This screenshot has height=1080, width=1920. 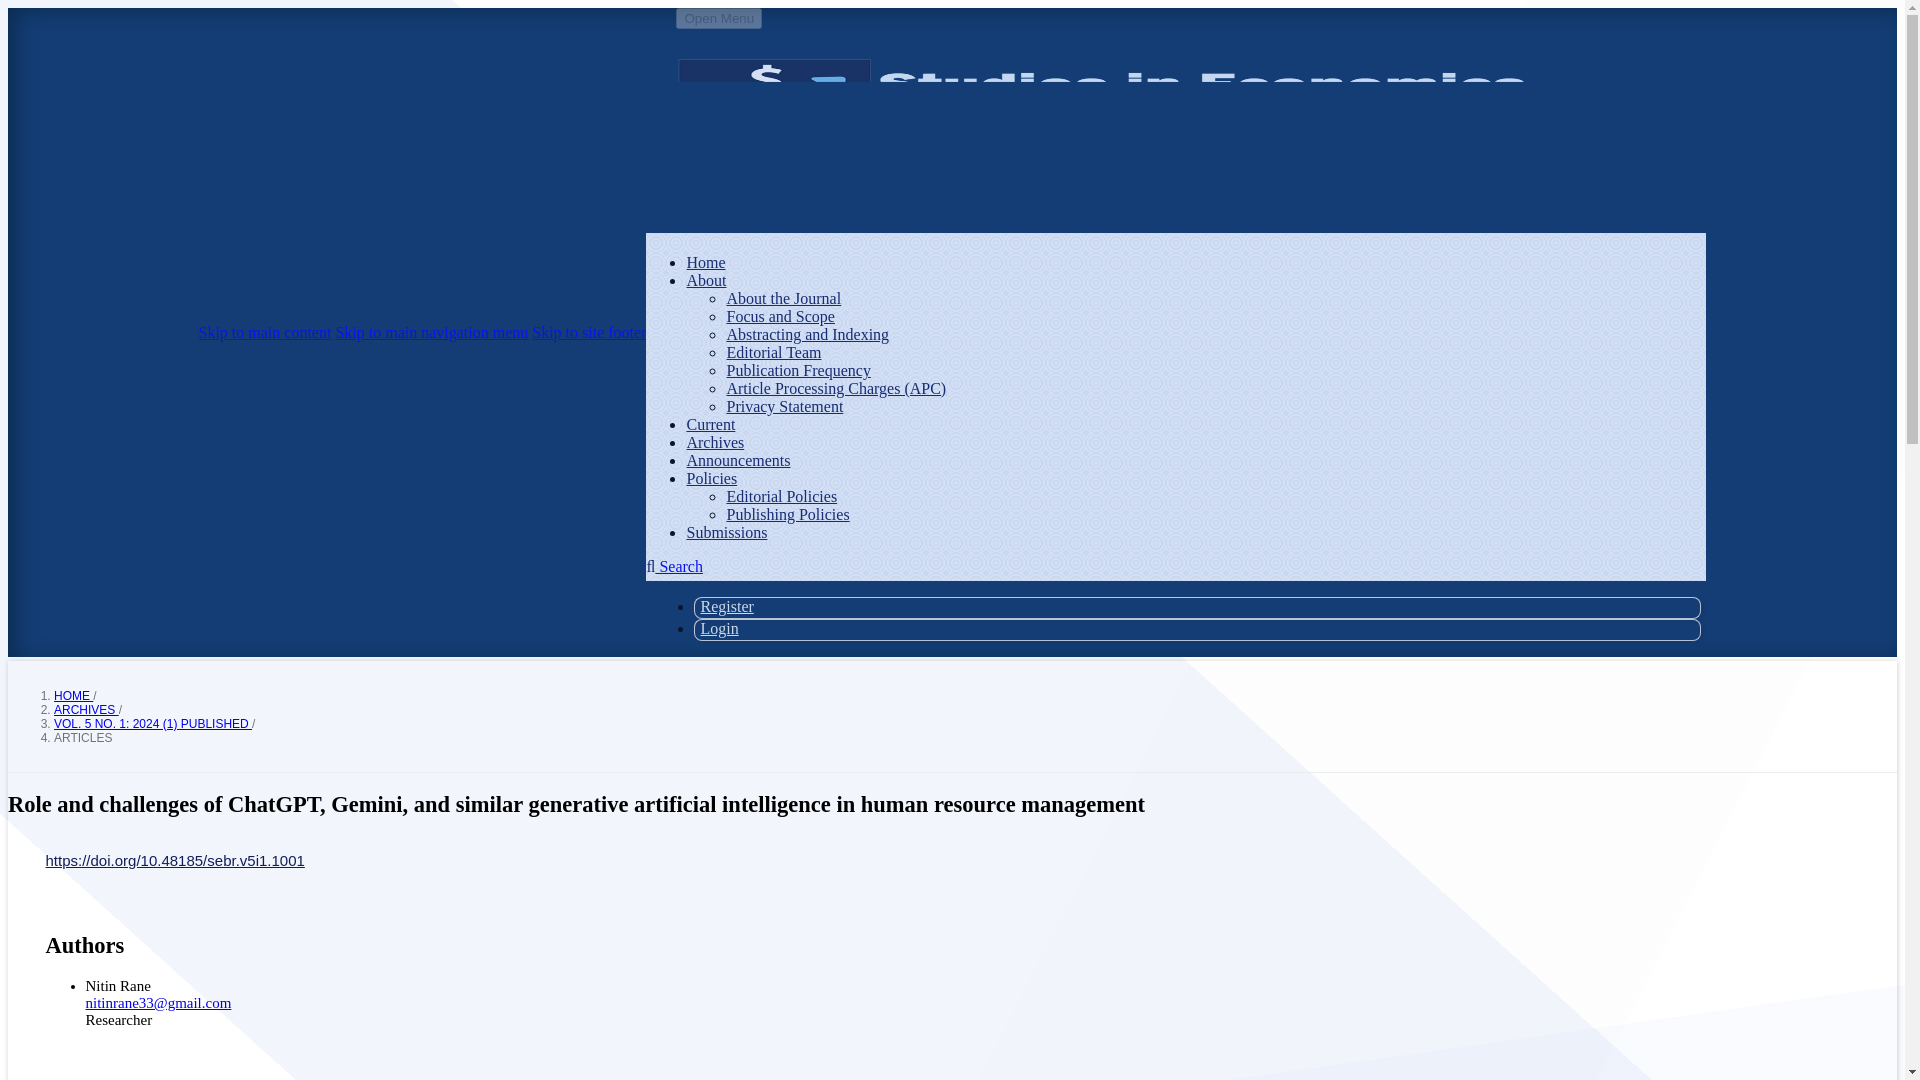 I want to click on Editorial Policies, so click(x=781, y=496).